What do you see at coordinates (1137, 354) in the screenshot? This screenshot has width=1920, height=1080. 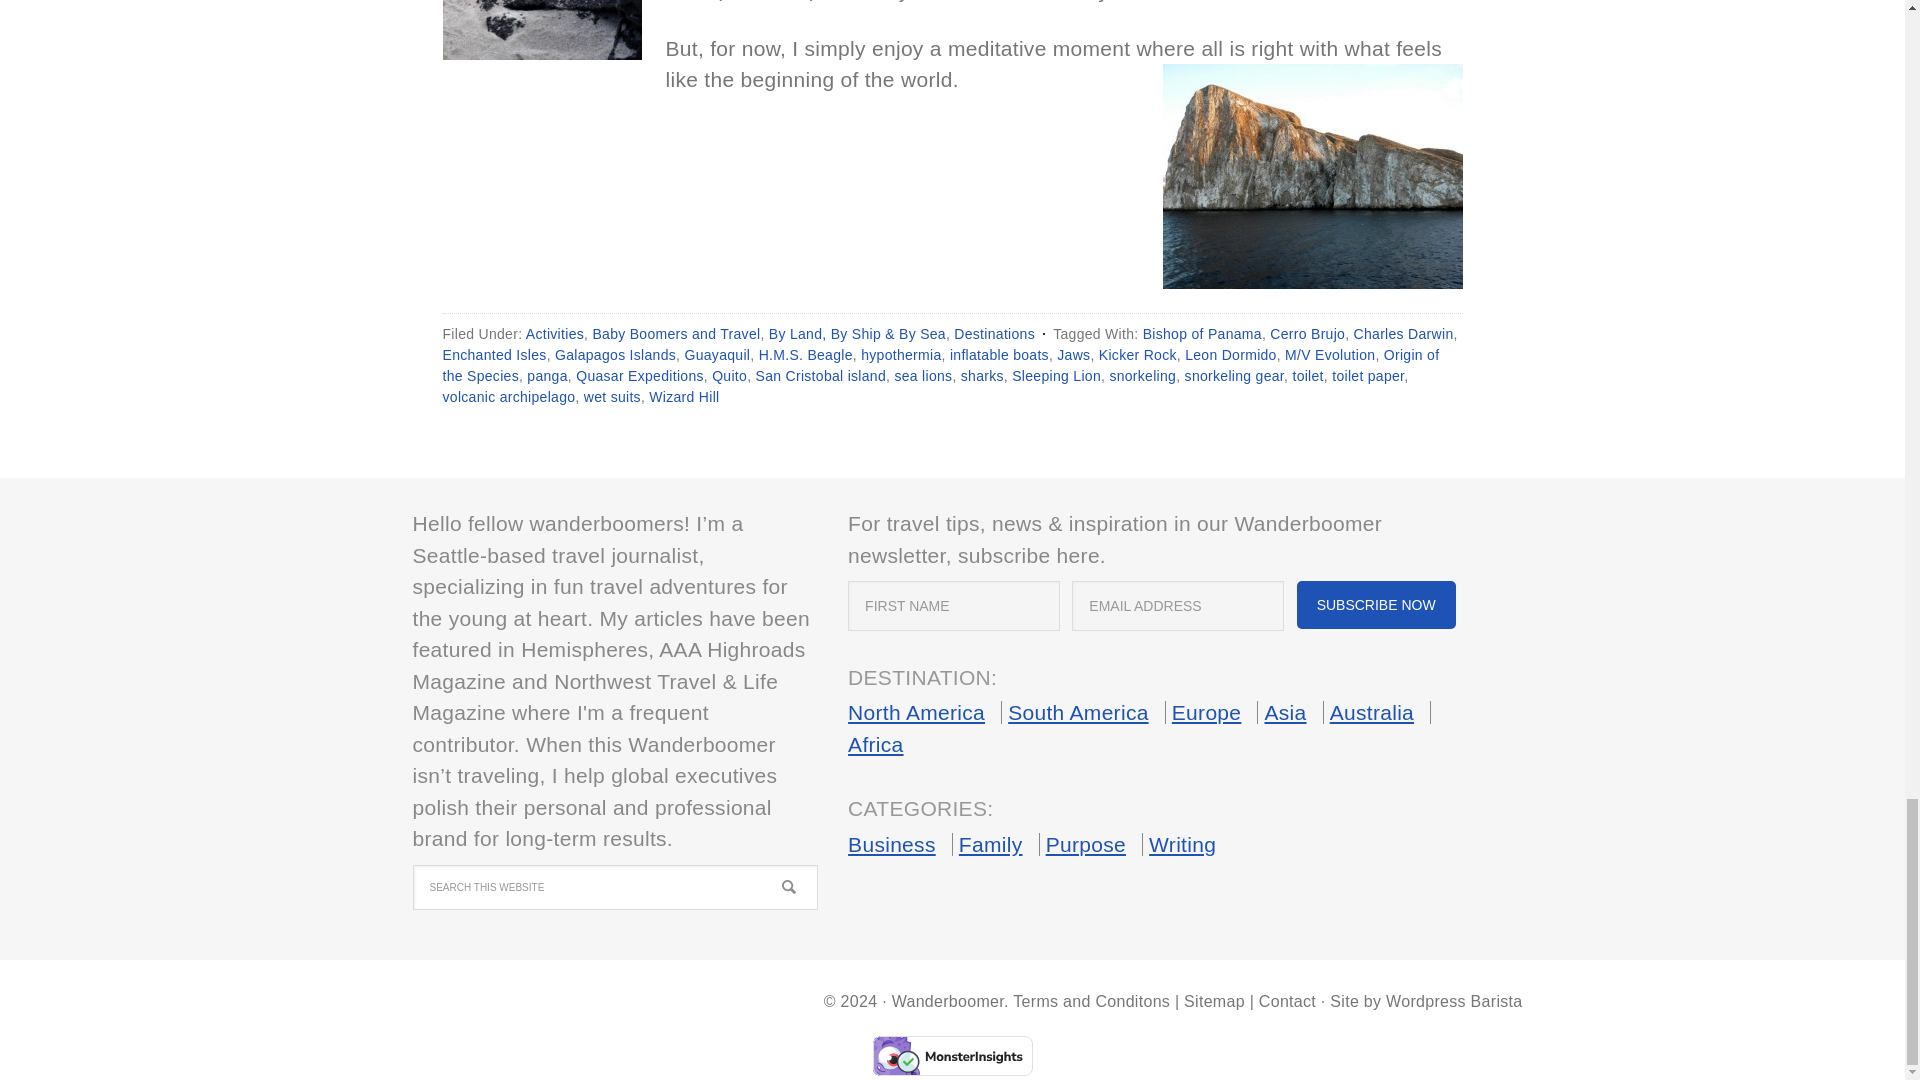 I see `Kicker Rock` at bounding box center [1137, 354].